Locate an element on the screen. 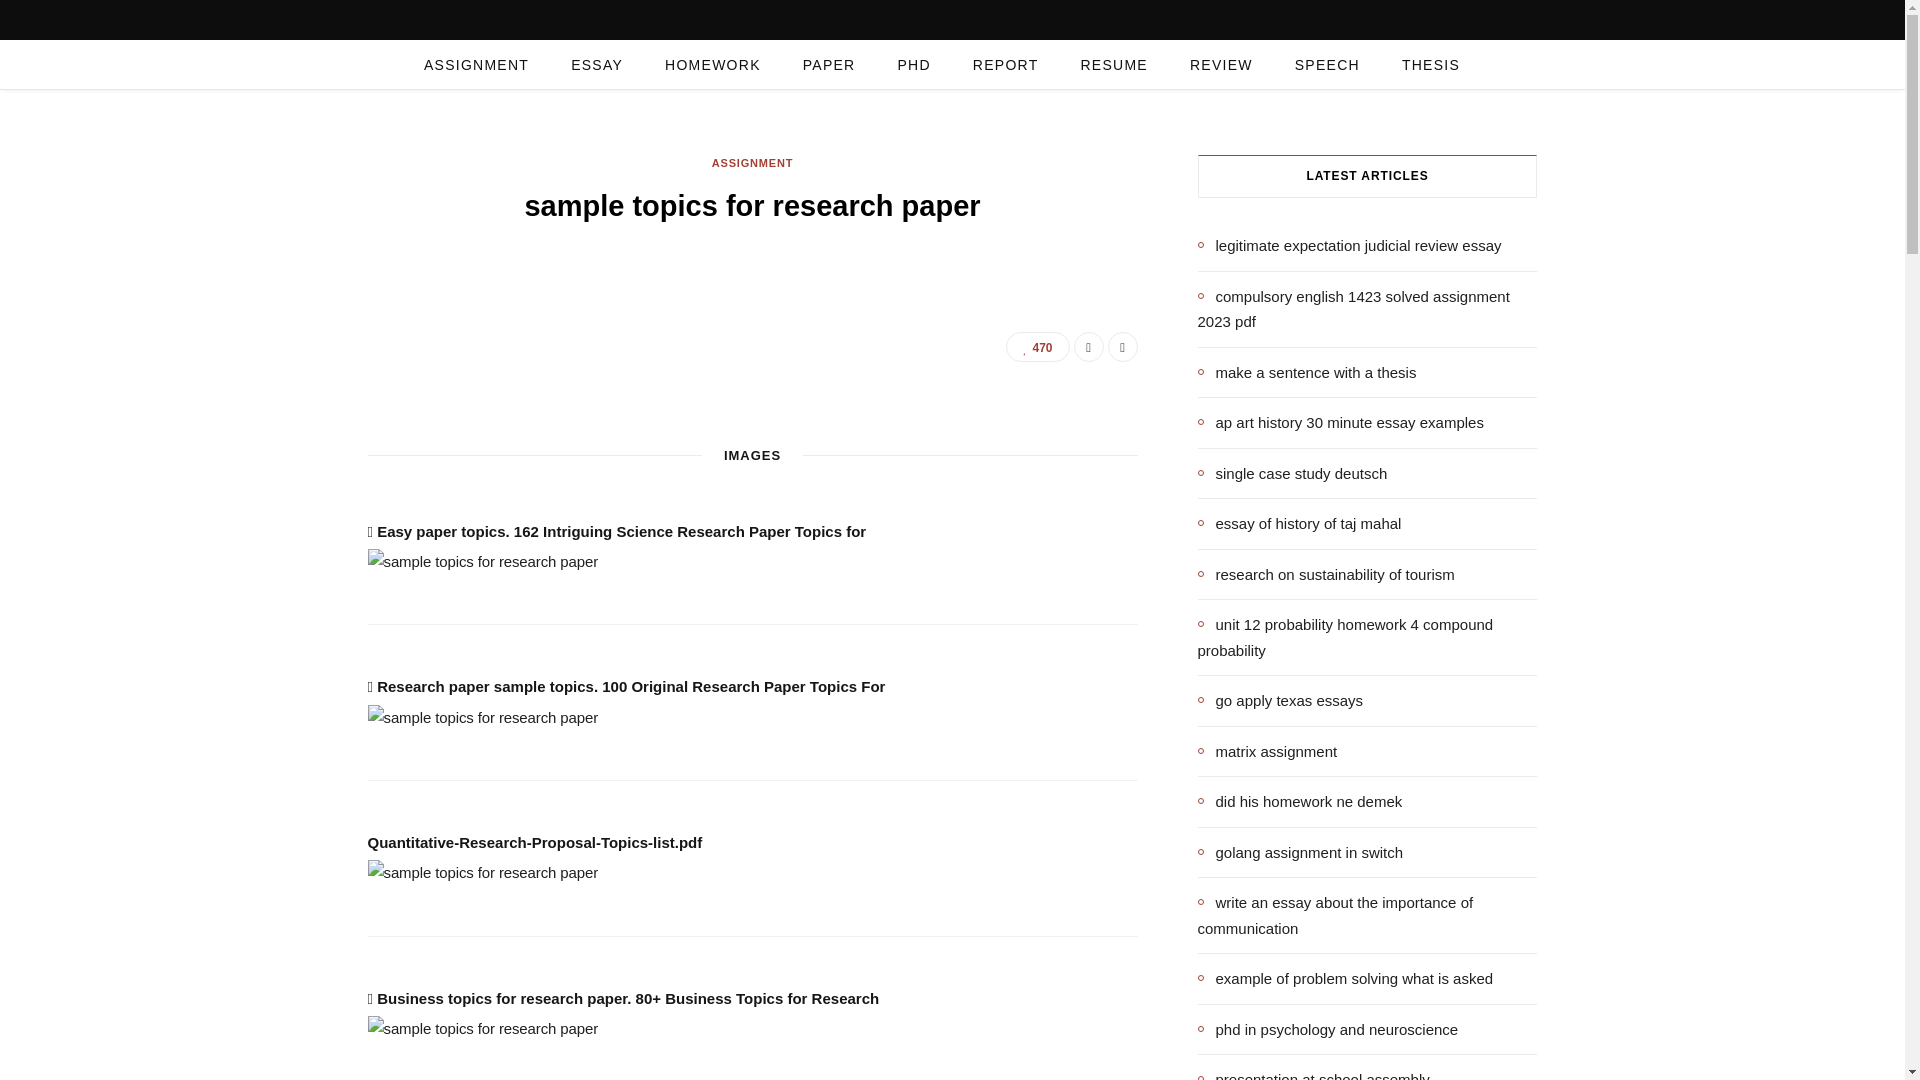 The width and height of the screenshot is (1920, 1080). unit 12 probability homework 4 compound probability is located at coordinates (1368, 638).